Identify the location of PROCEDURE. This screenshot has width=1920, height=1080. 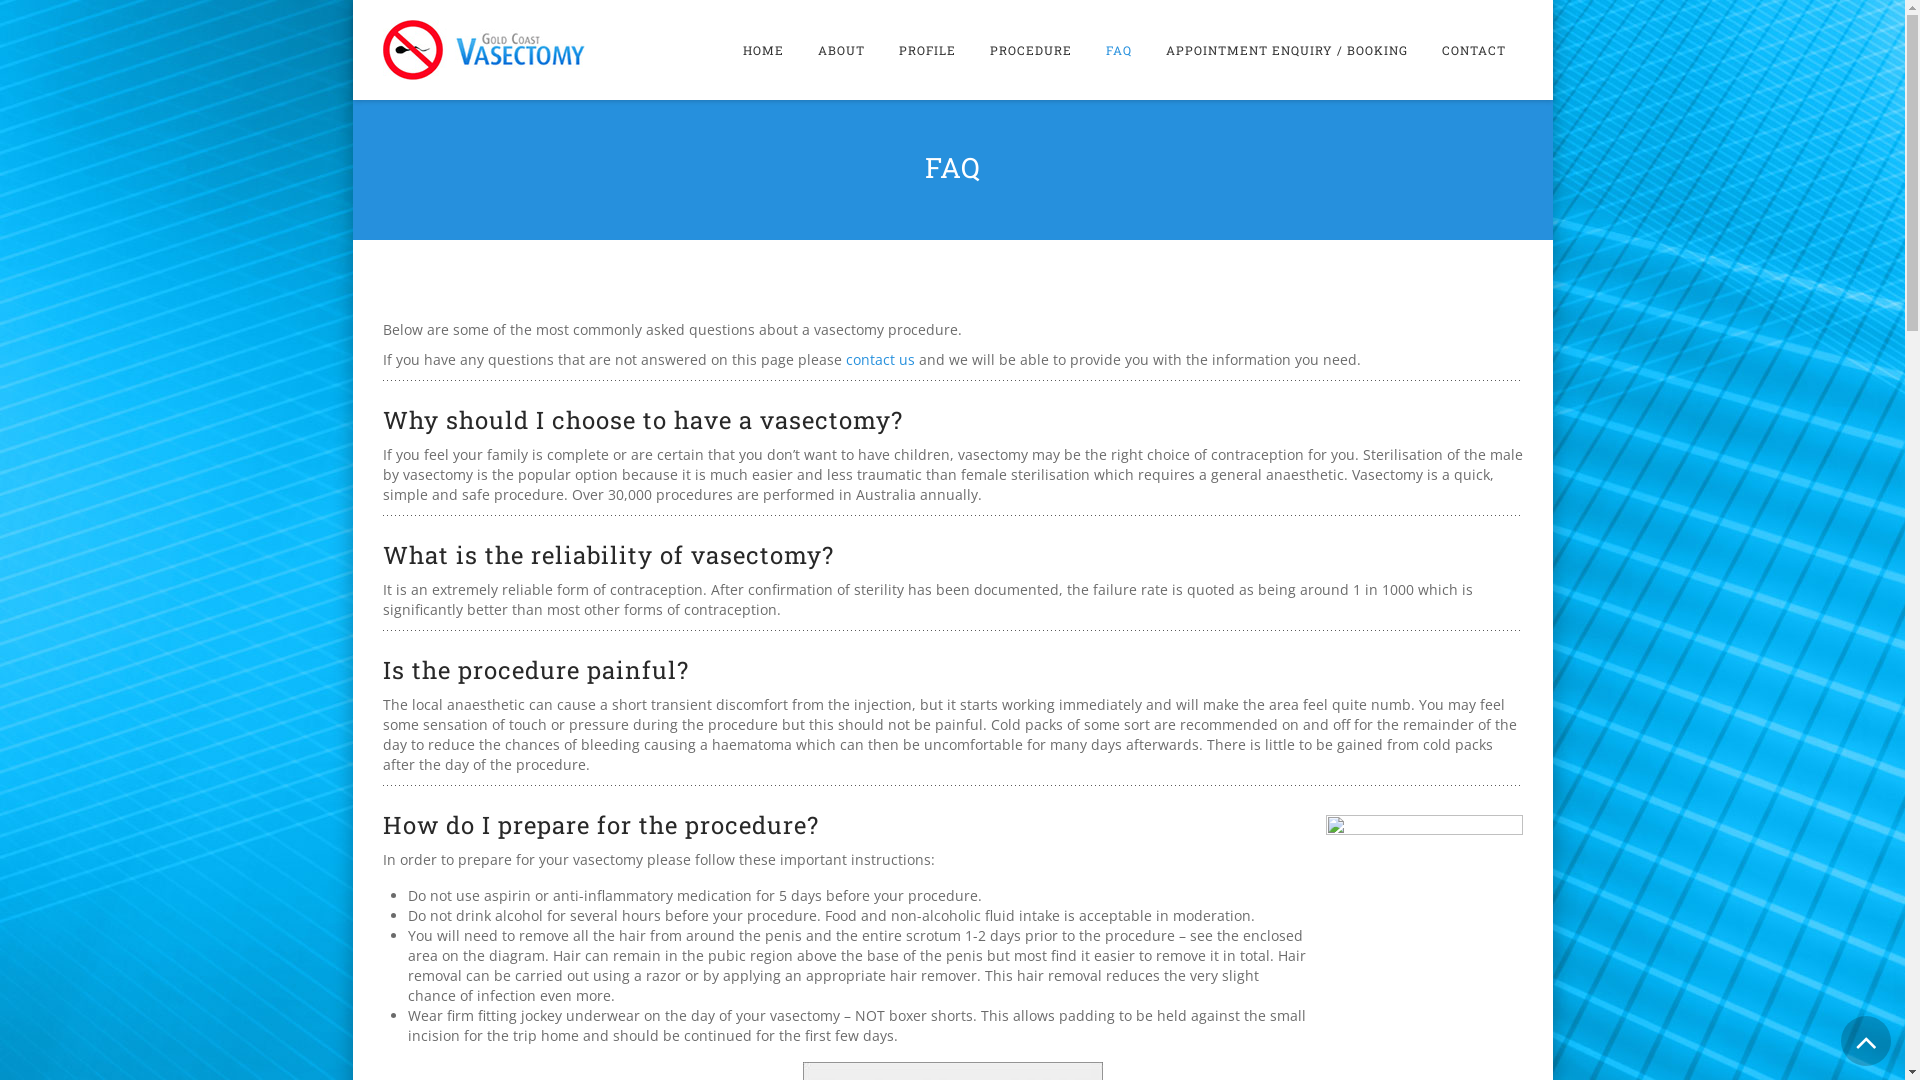
(1030, 50).